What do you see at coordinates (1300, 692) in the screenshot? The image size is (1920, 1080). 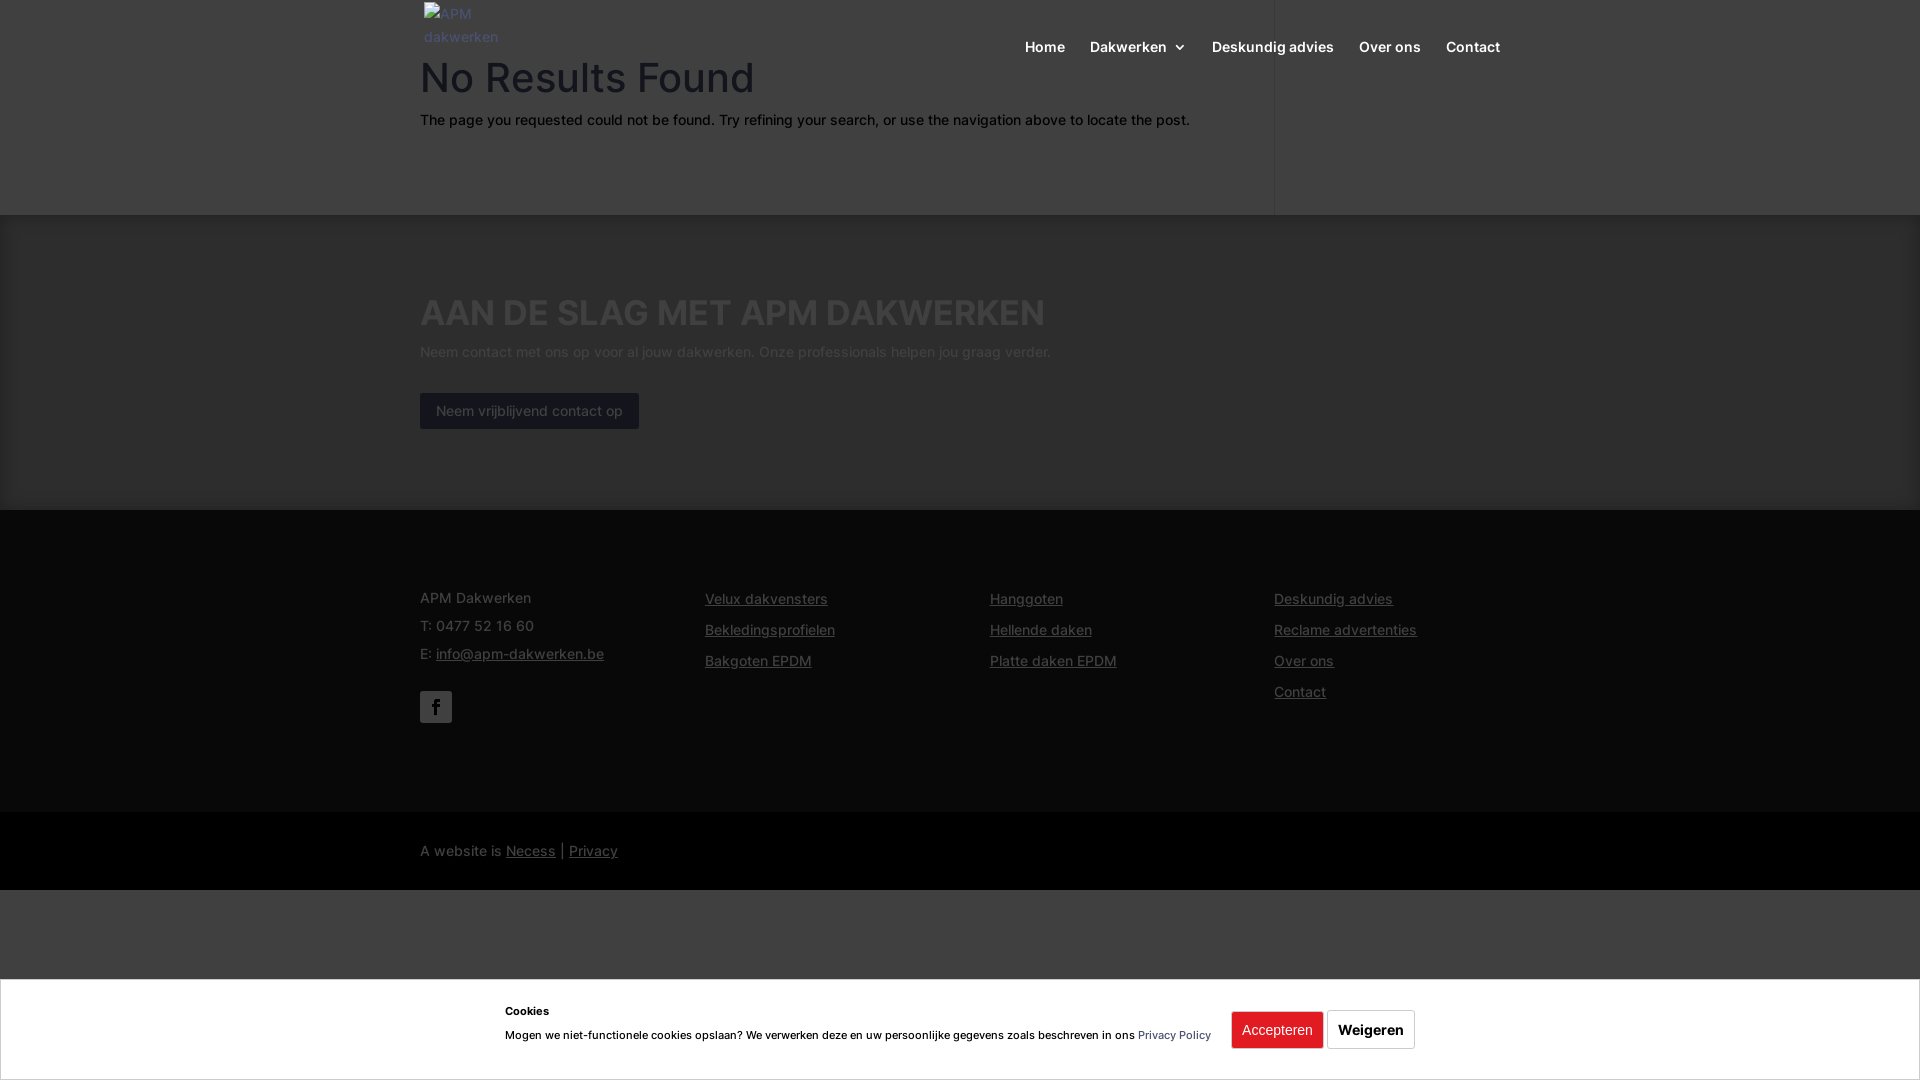 I see `Contact` at bounding box center [1300, 692].